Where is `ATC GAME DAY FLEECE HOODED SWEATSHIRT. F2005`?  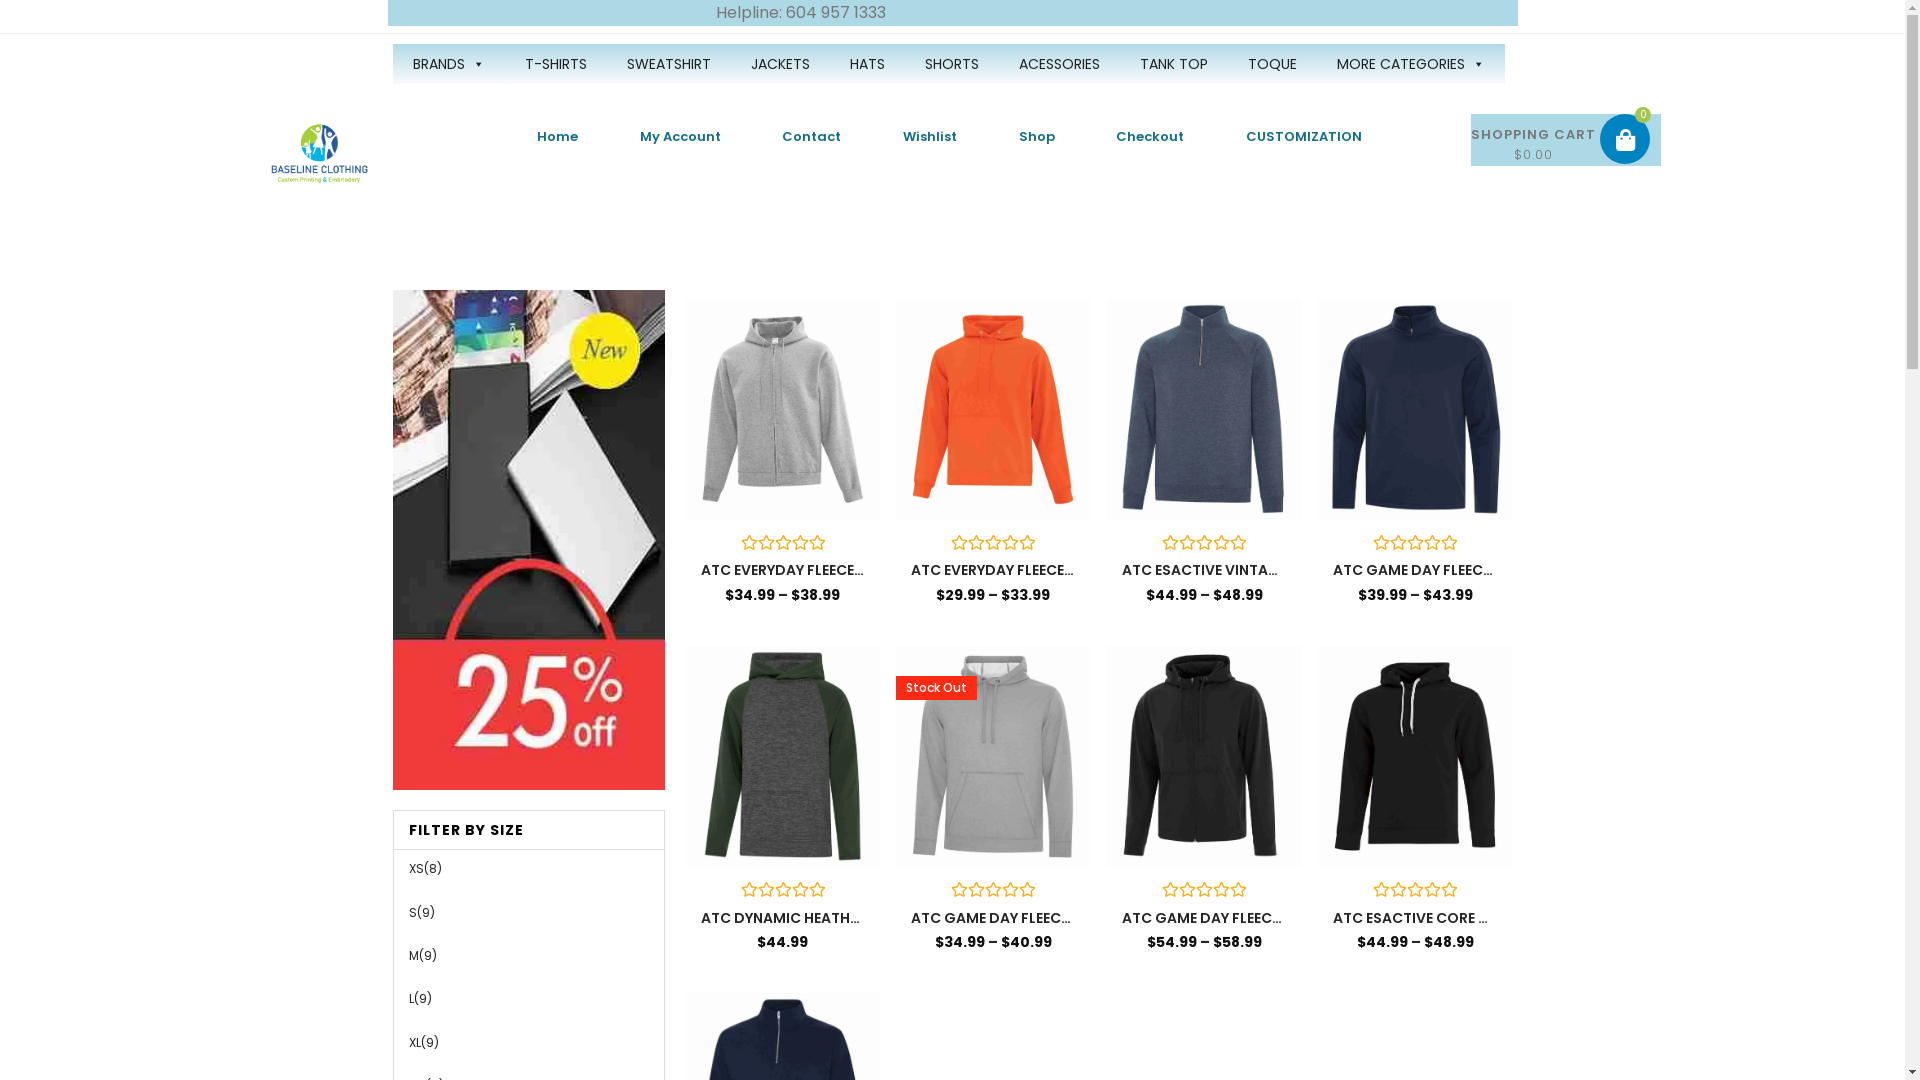
ATC GAME DAY FLEECE HOODED SWEATSHIRT. F2005 is located at coordinates (993, 918).